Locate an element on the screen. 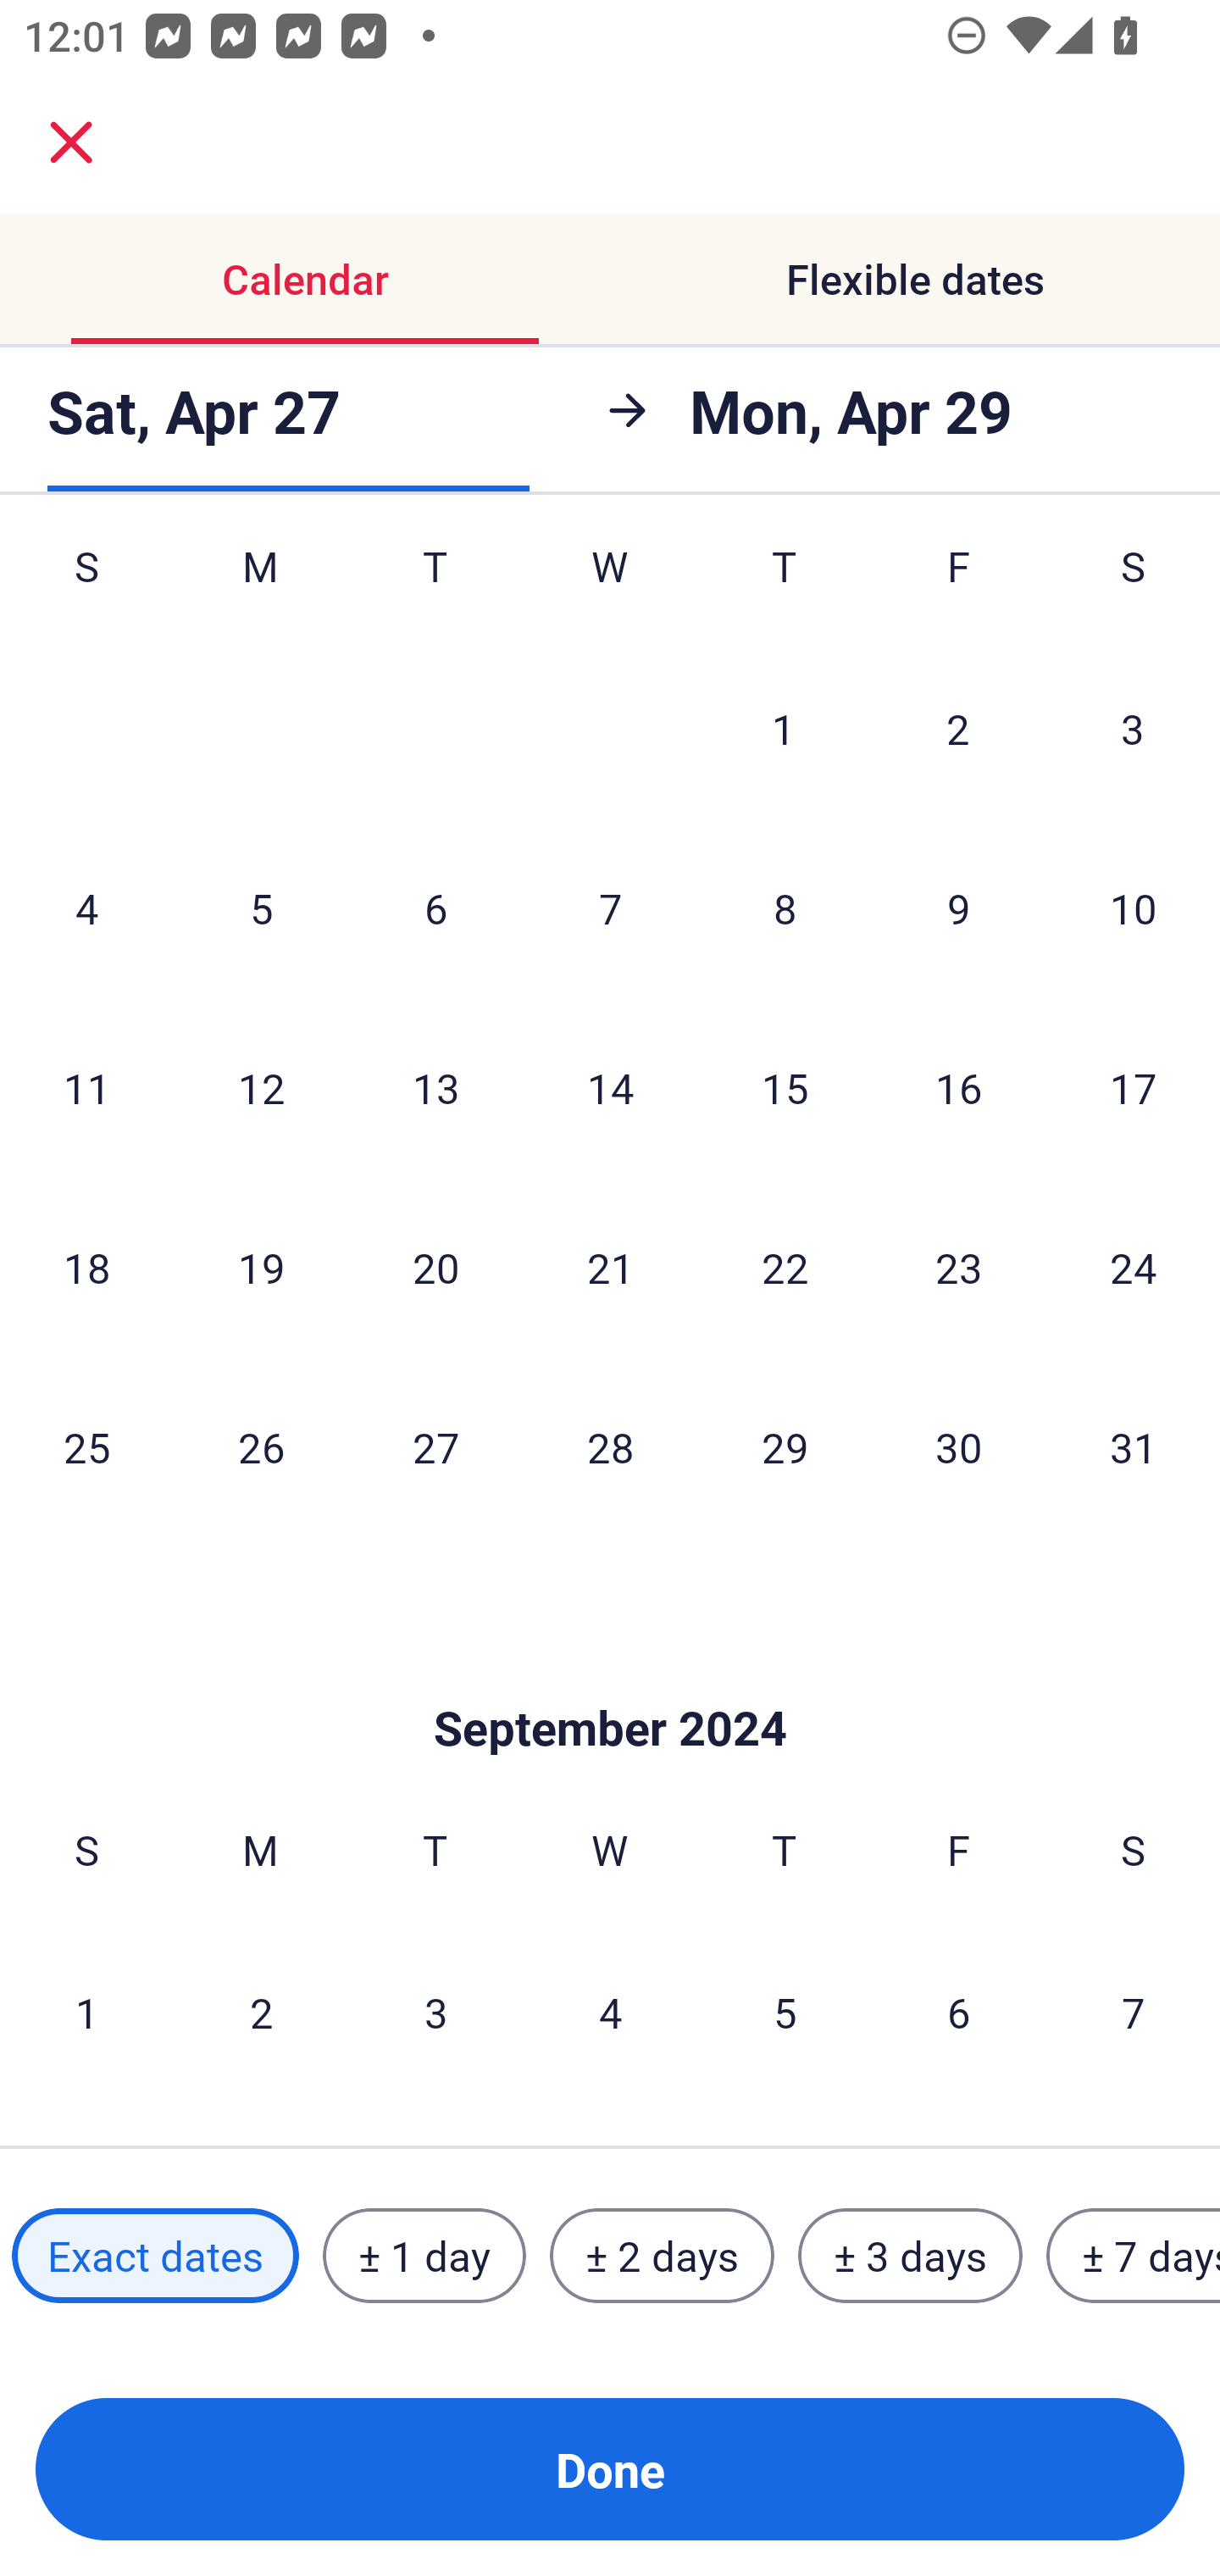  23 Friday, August 23, 2024 is located at coordinates (959, 1268).